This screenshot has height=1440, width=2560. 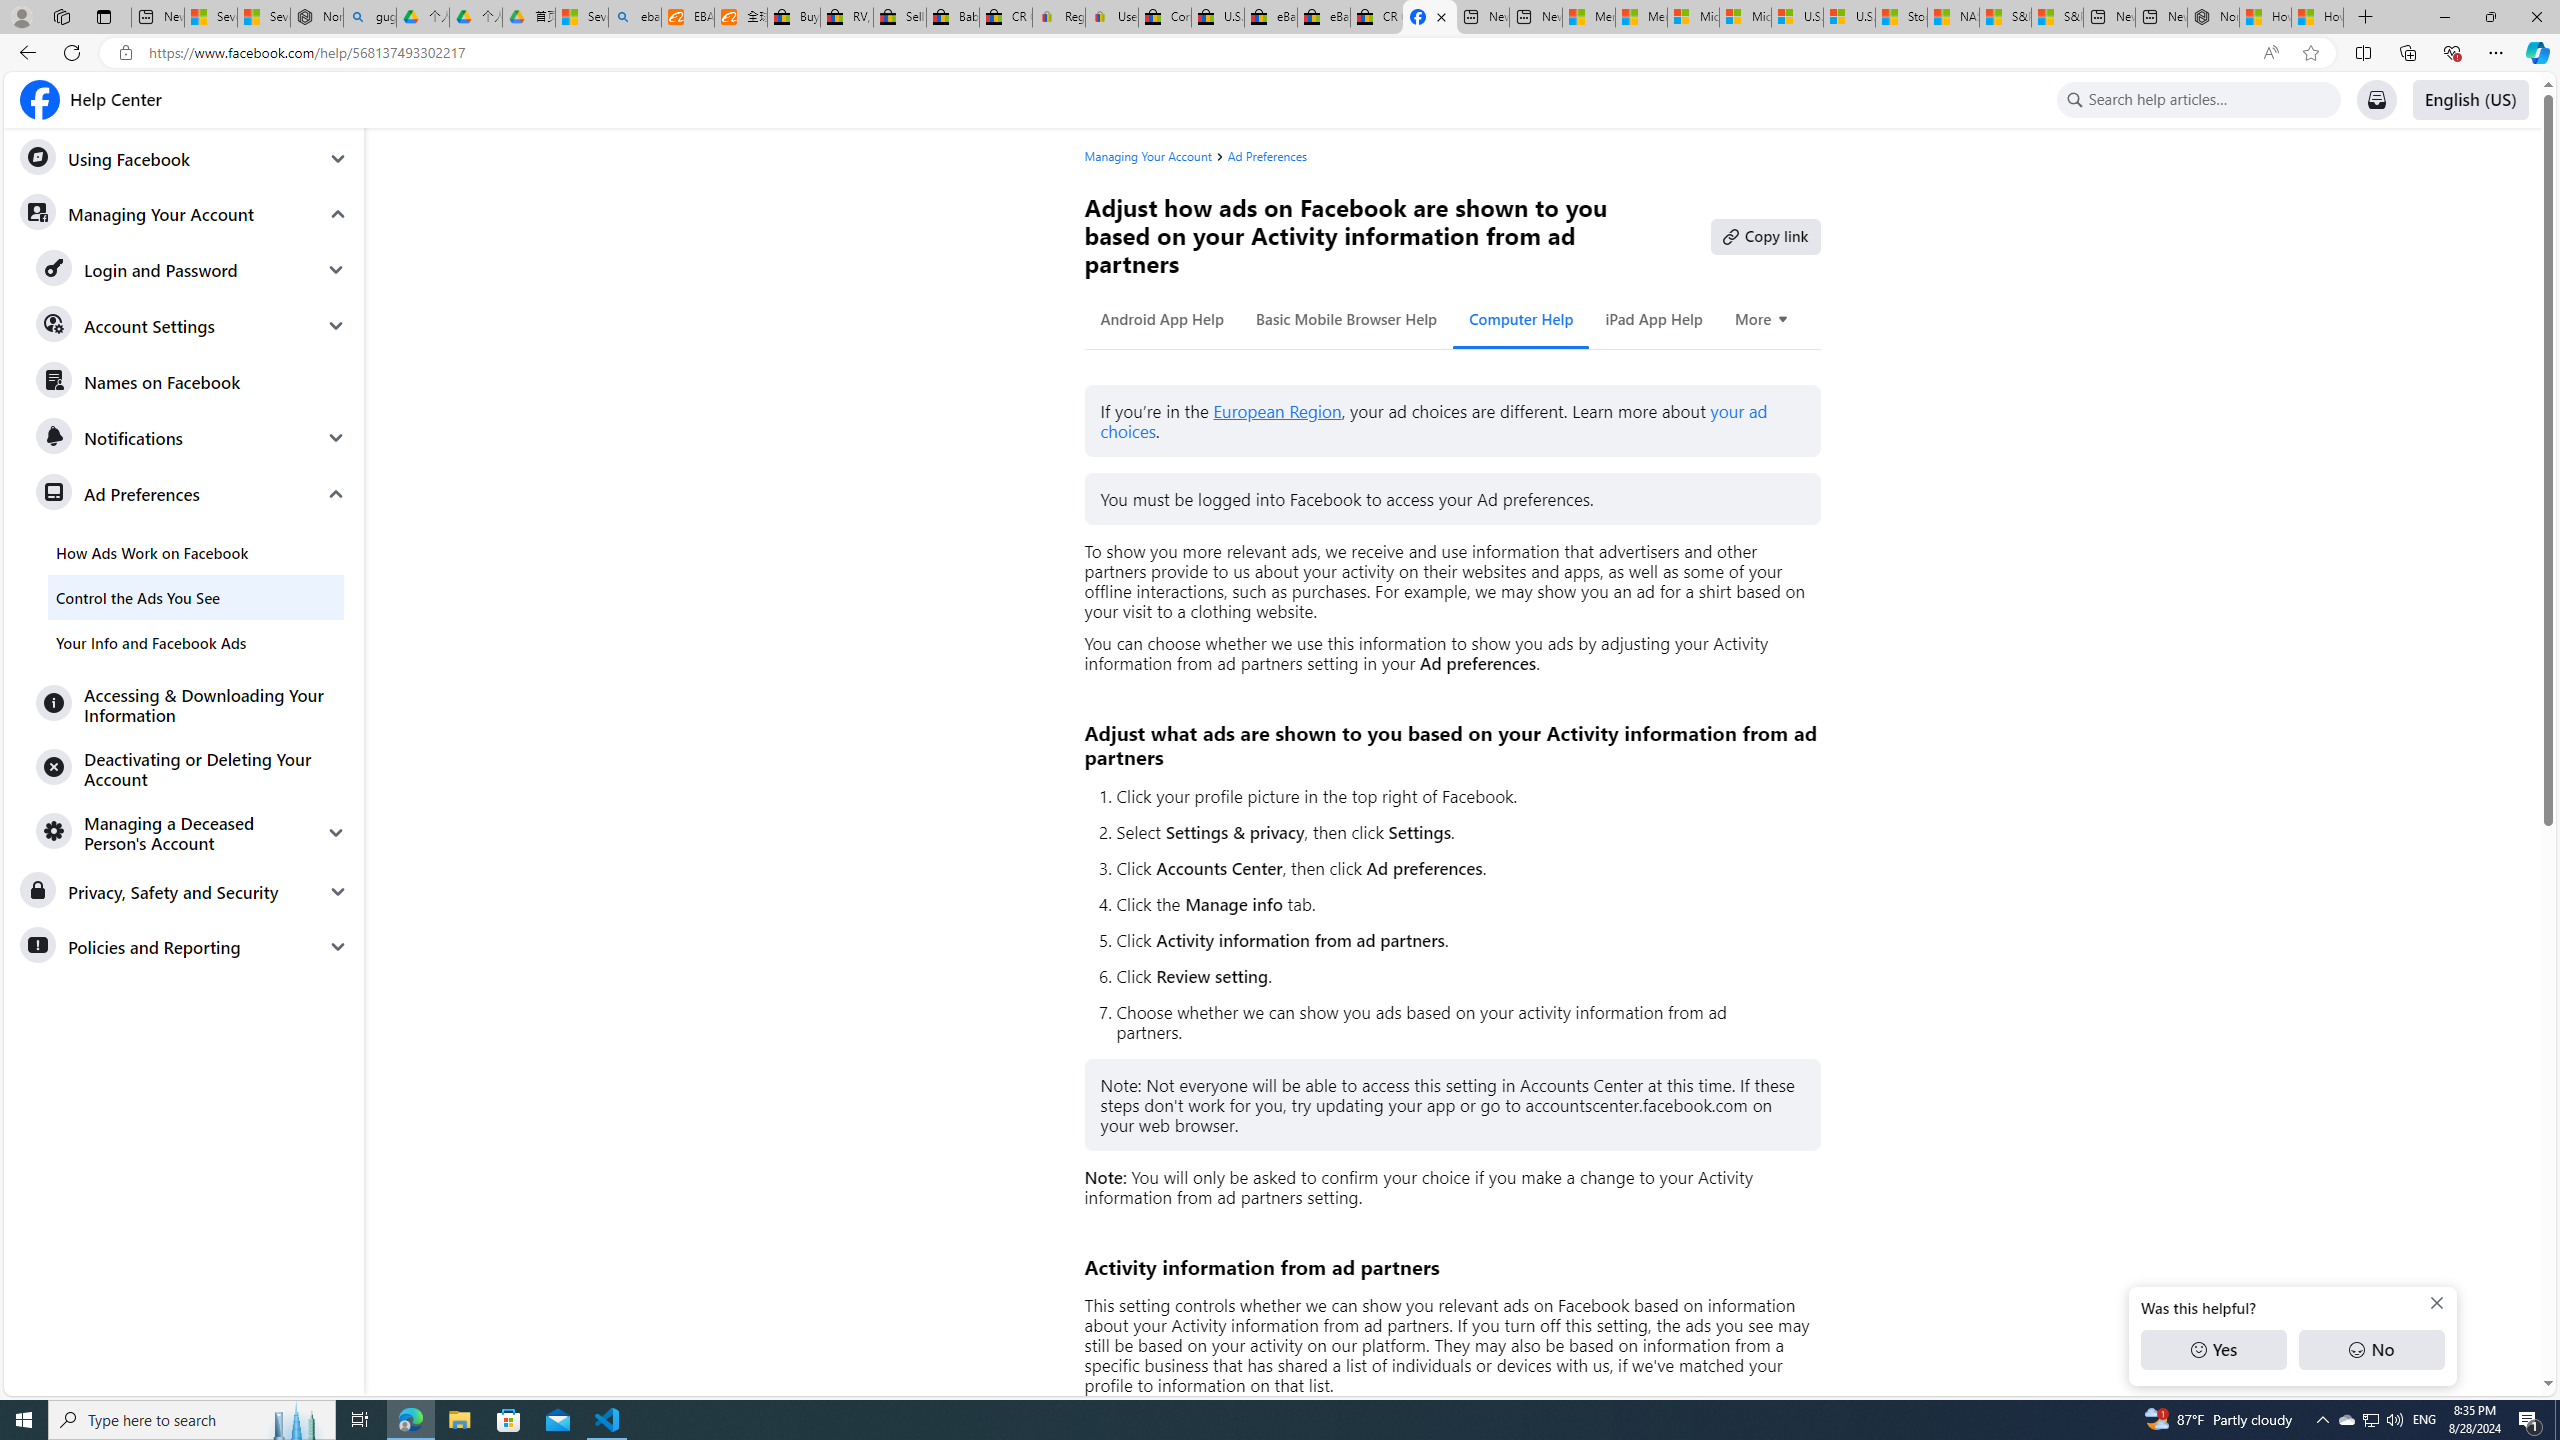 I want to click on Select Settings & privacy, then click Settings., so click(x=1459, y=832).